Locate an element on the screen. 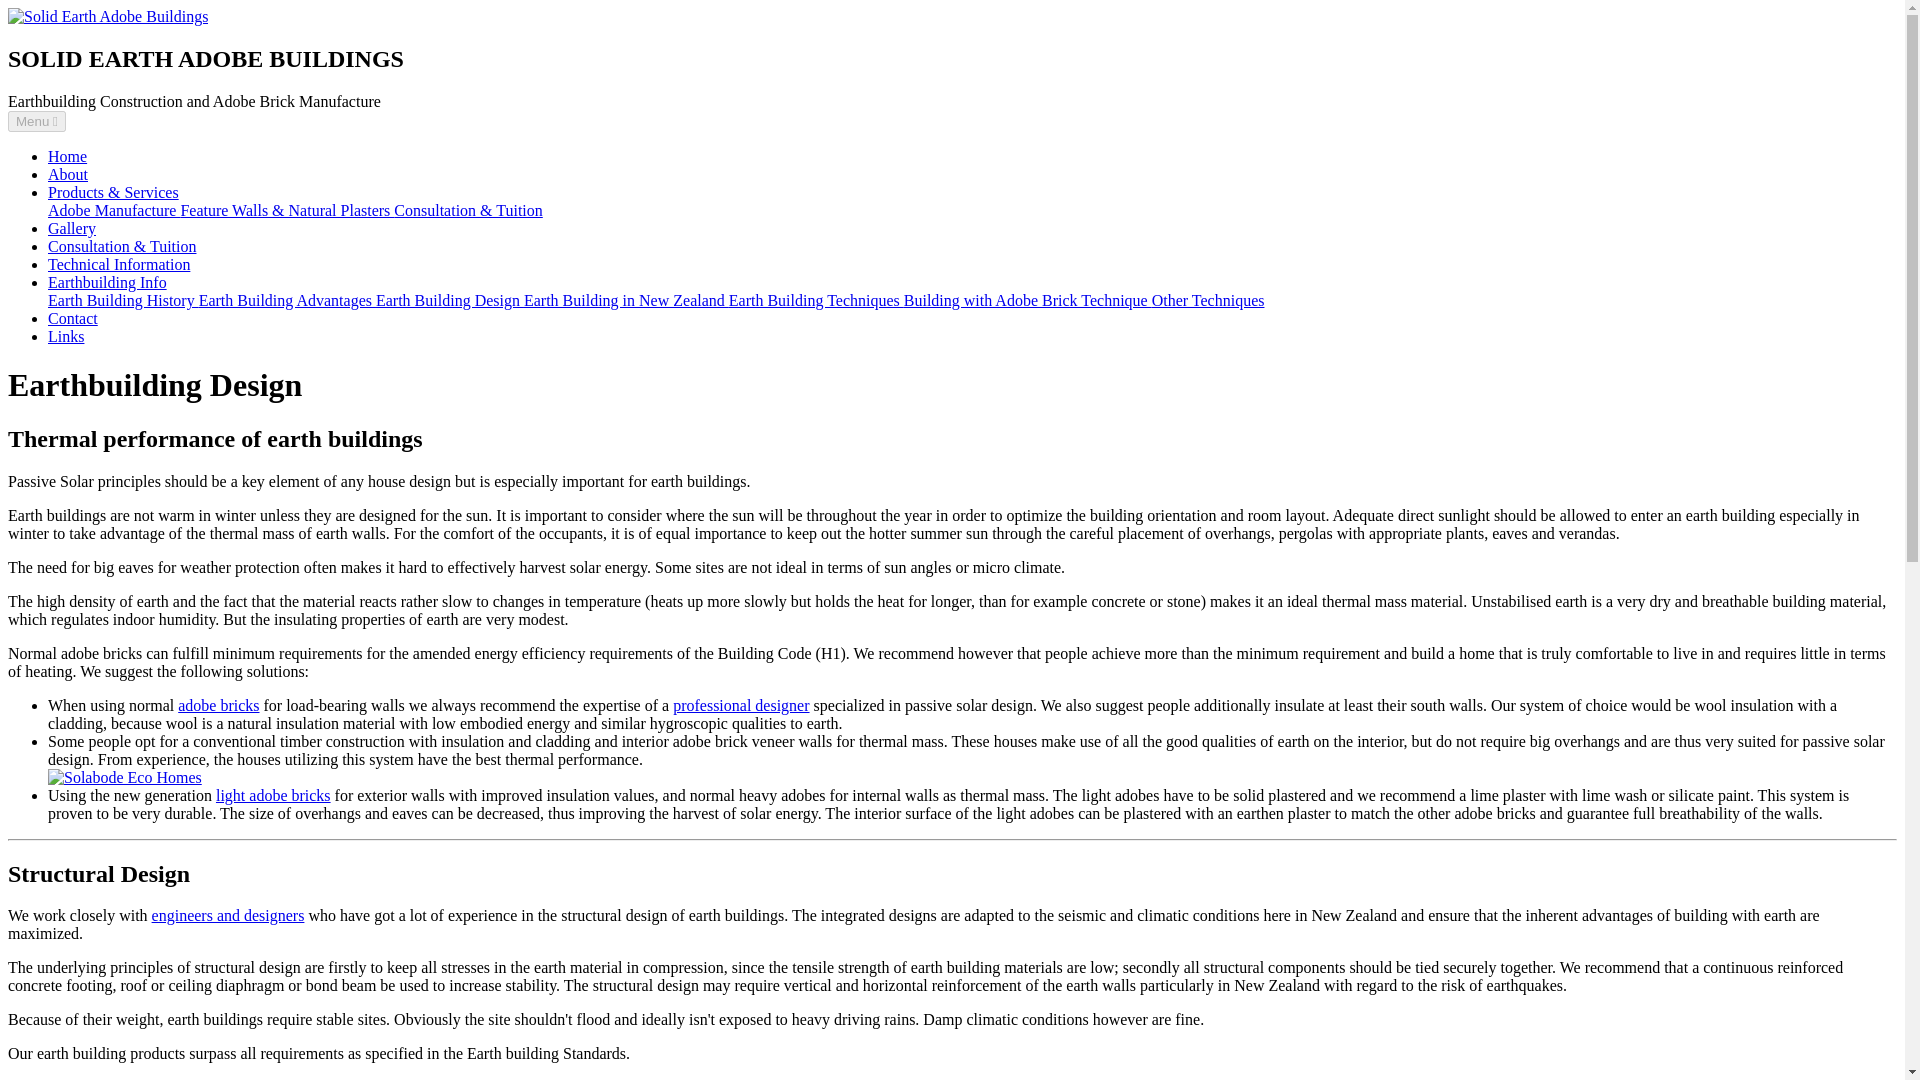 This screenshot has width=1920, height=1080. Earthbuilding Info is located at coordinates (108, 282).